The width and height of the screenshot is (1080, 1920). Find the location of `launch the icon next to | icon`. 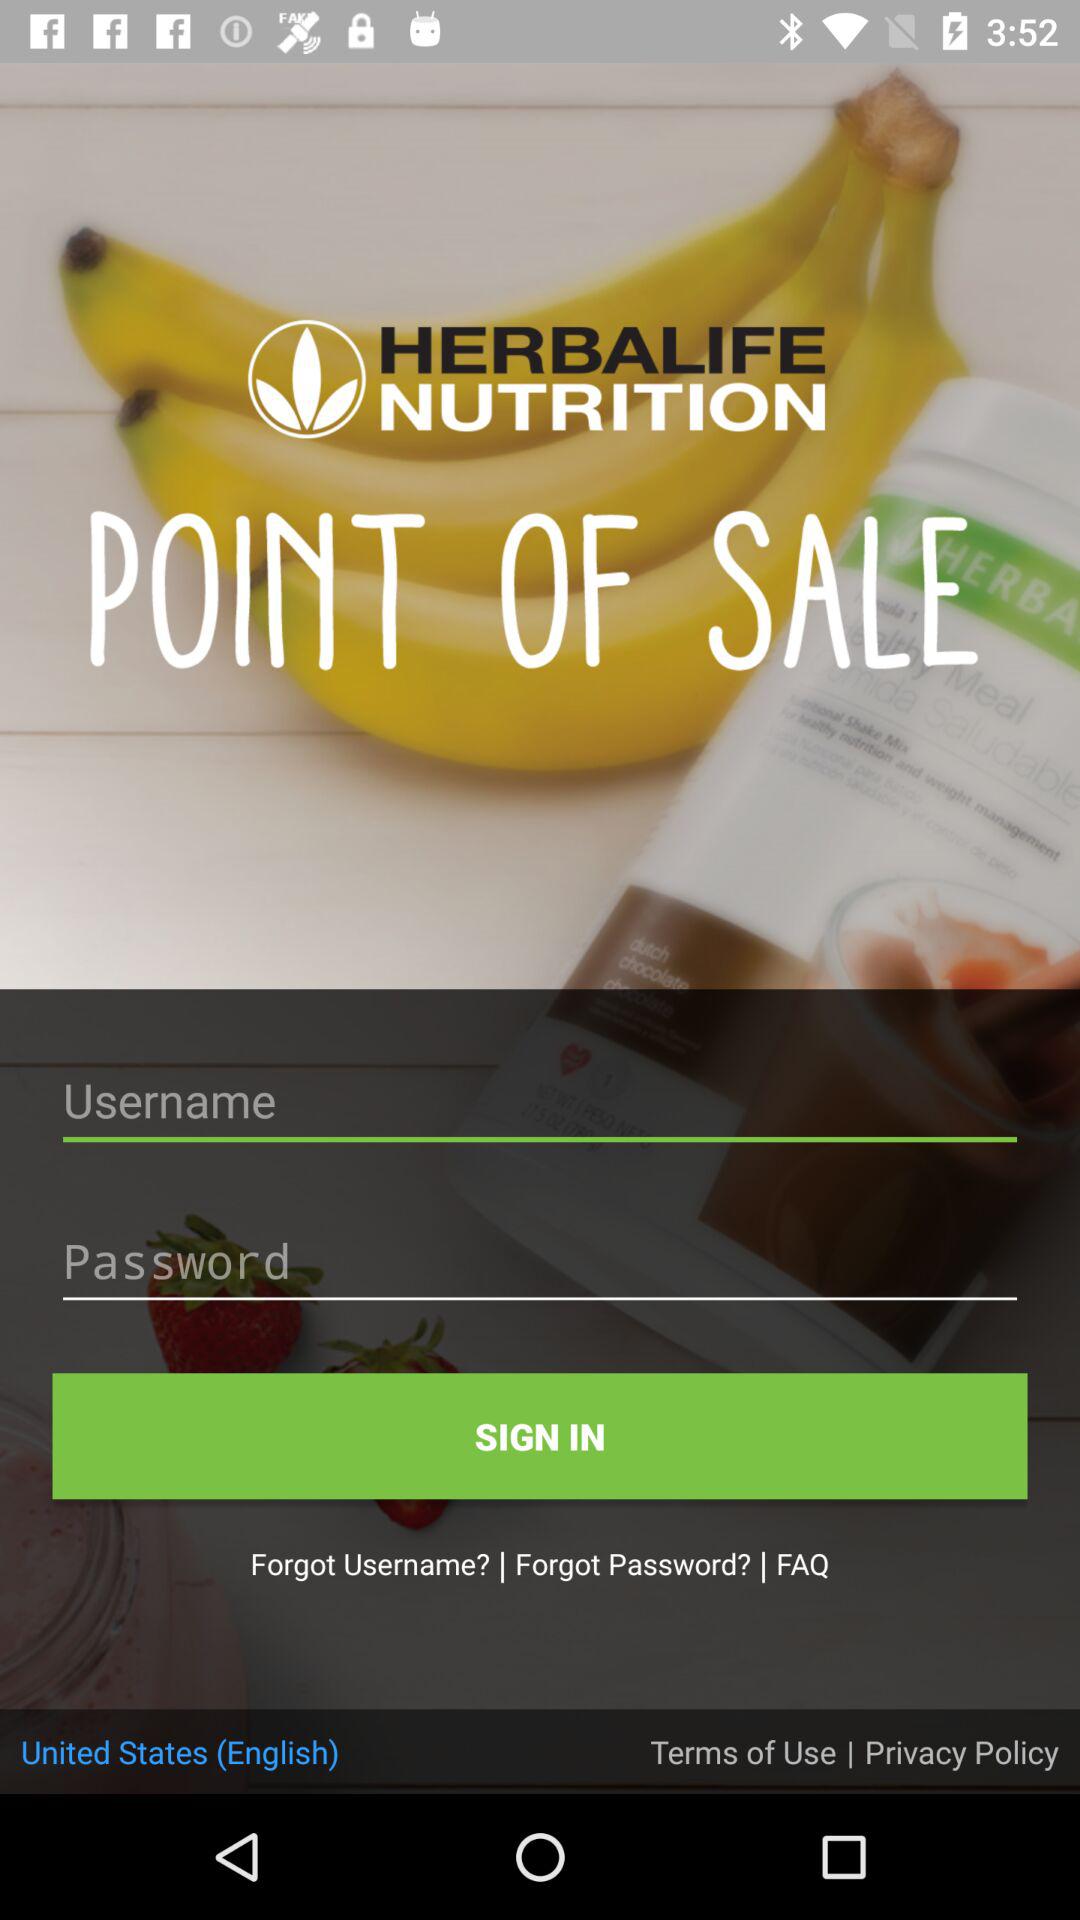

launch the icon next to | icon is located at coordinates (743, 1751).